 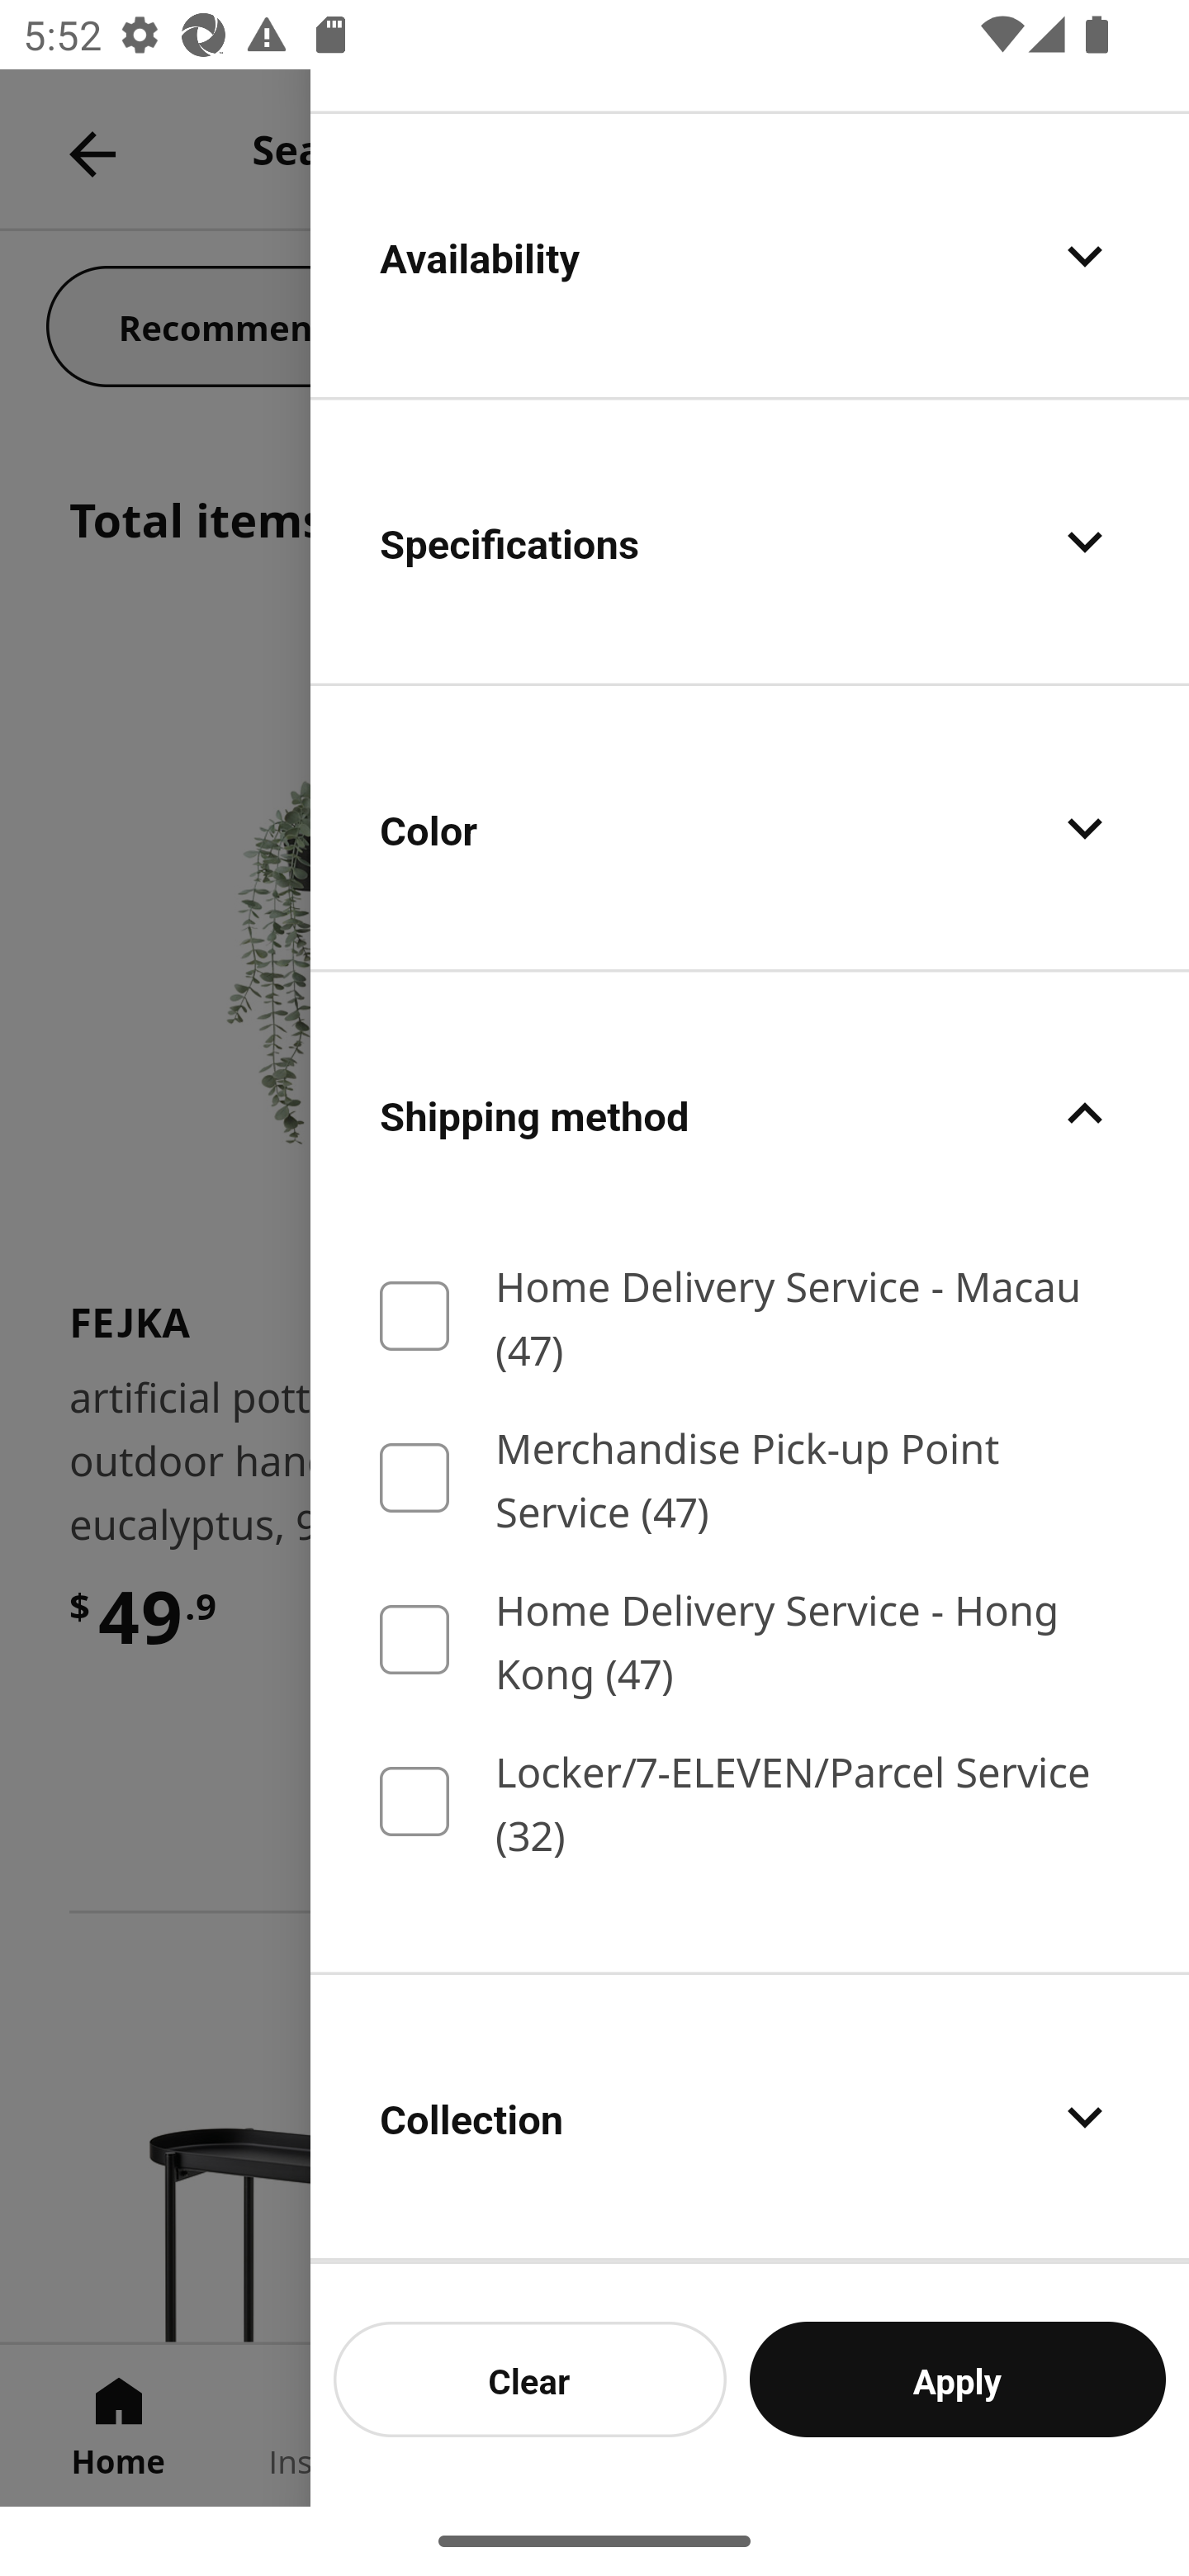 I want to click on Clear, so click(x=530, y=2379).